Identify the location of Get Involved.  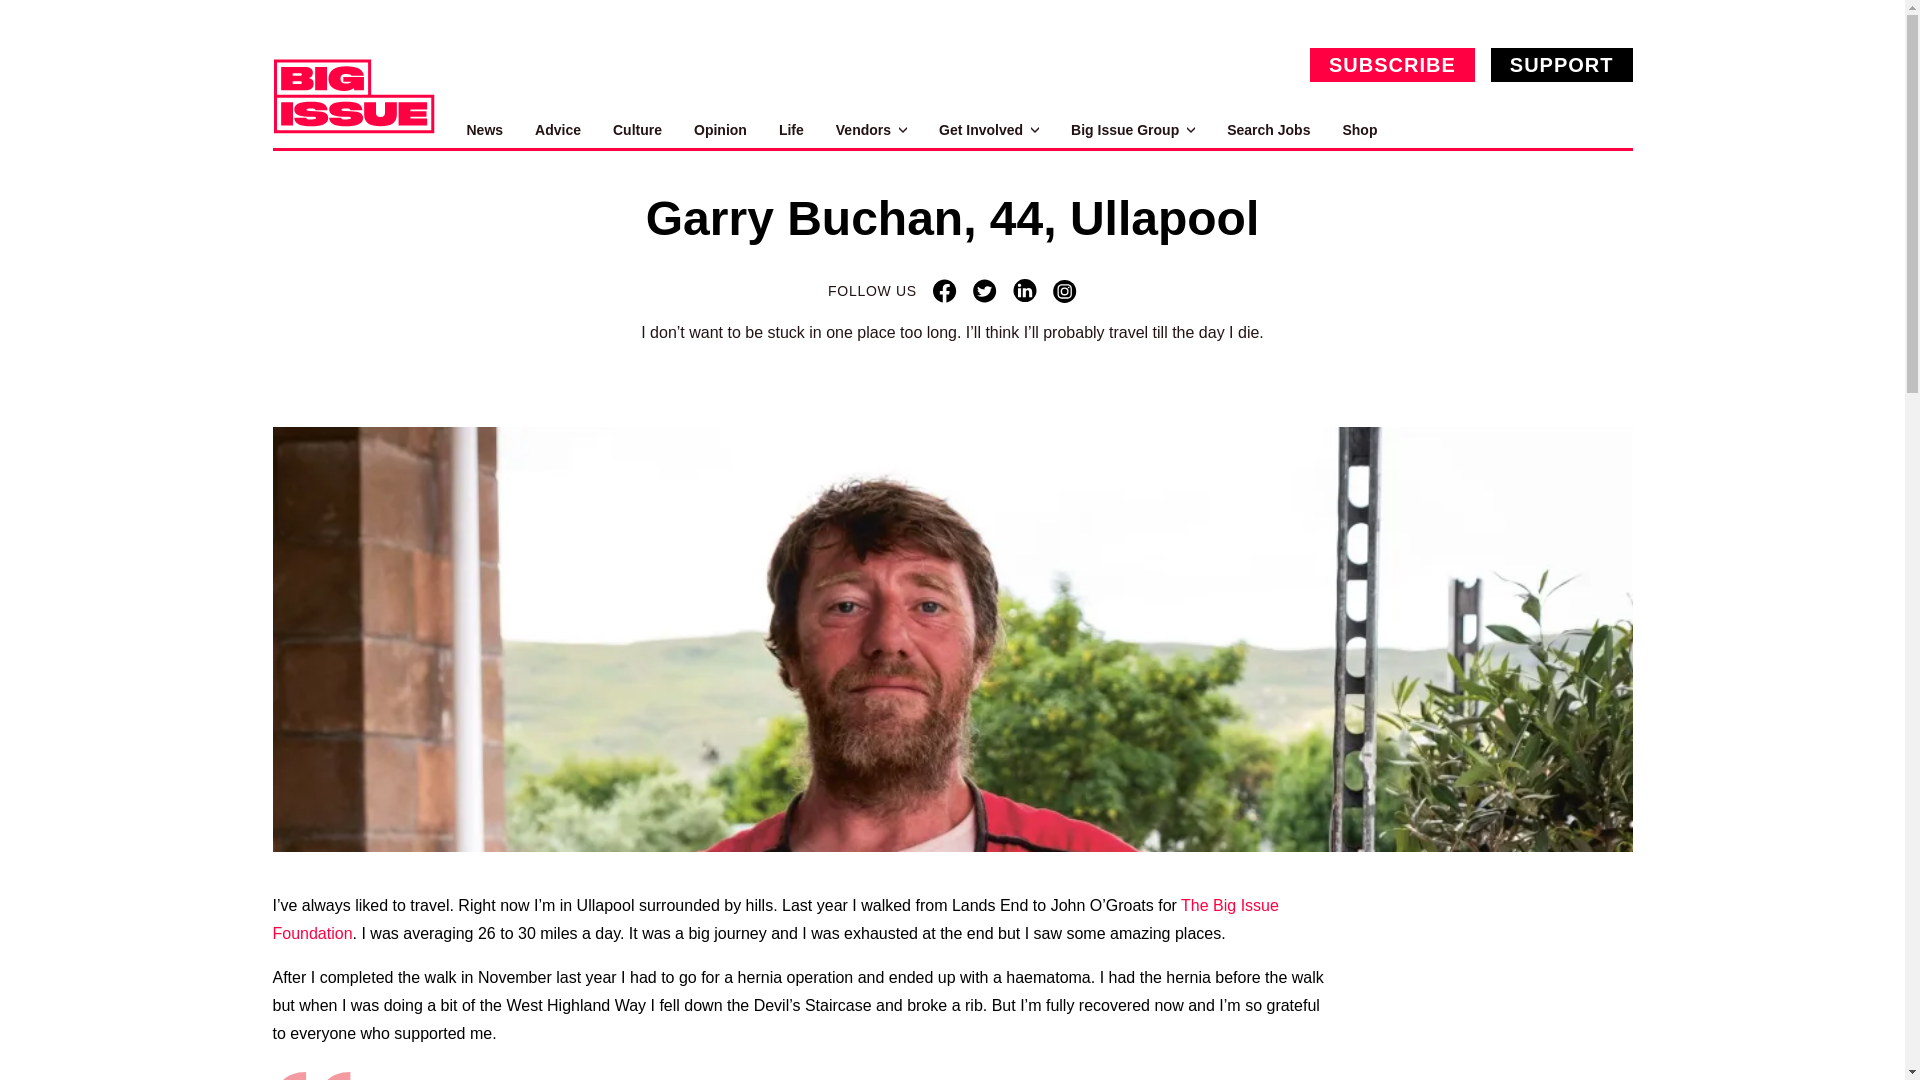
(988, 130).